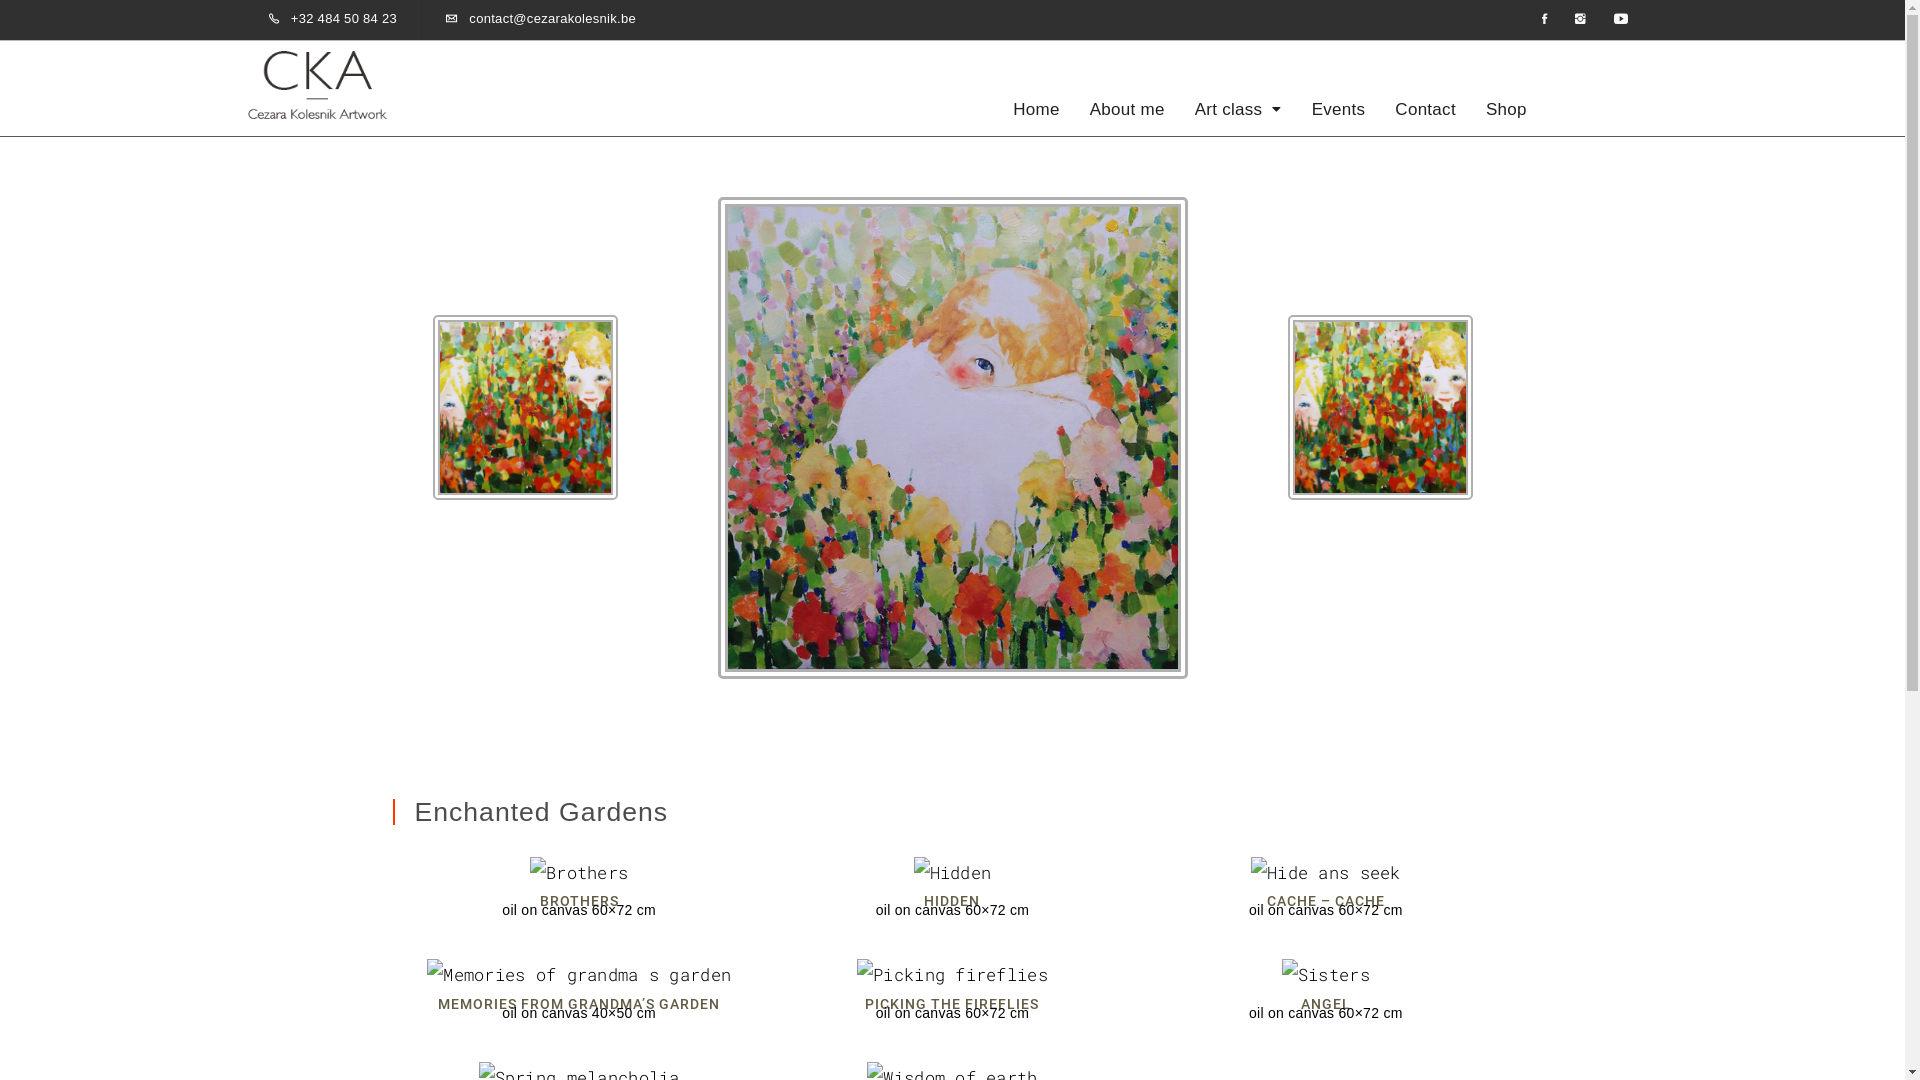 This screenshot has height=1080, width=1920. What do you see at coordinates (953, 873) in the screenshot?
I see `Hidden` at bounding box center [953, 873].